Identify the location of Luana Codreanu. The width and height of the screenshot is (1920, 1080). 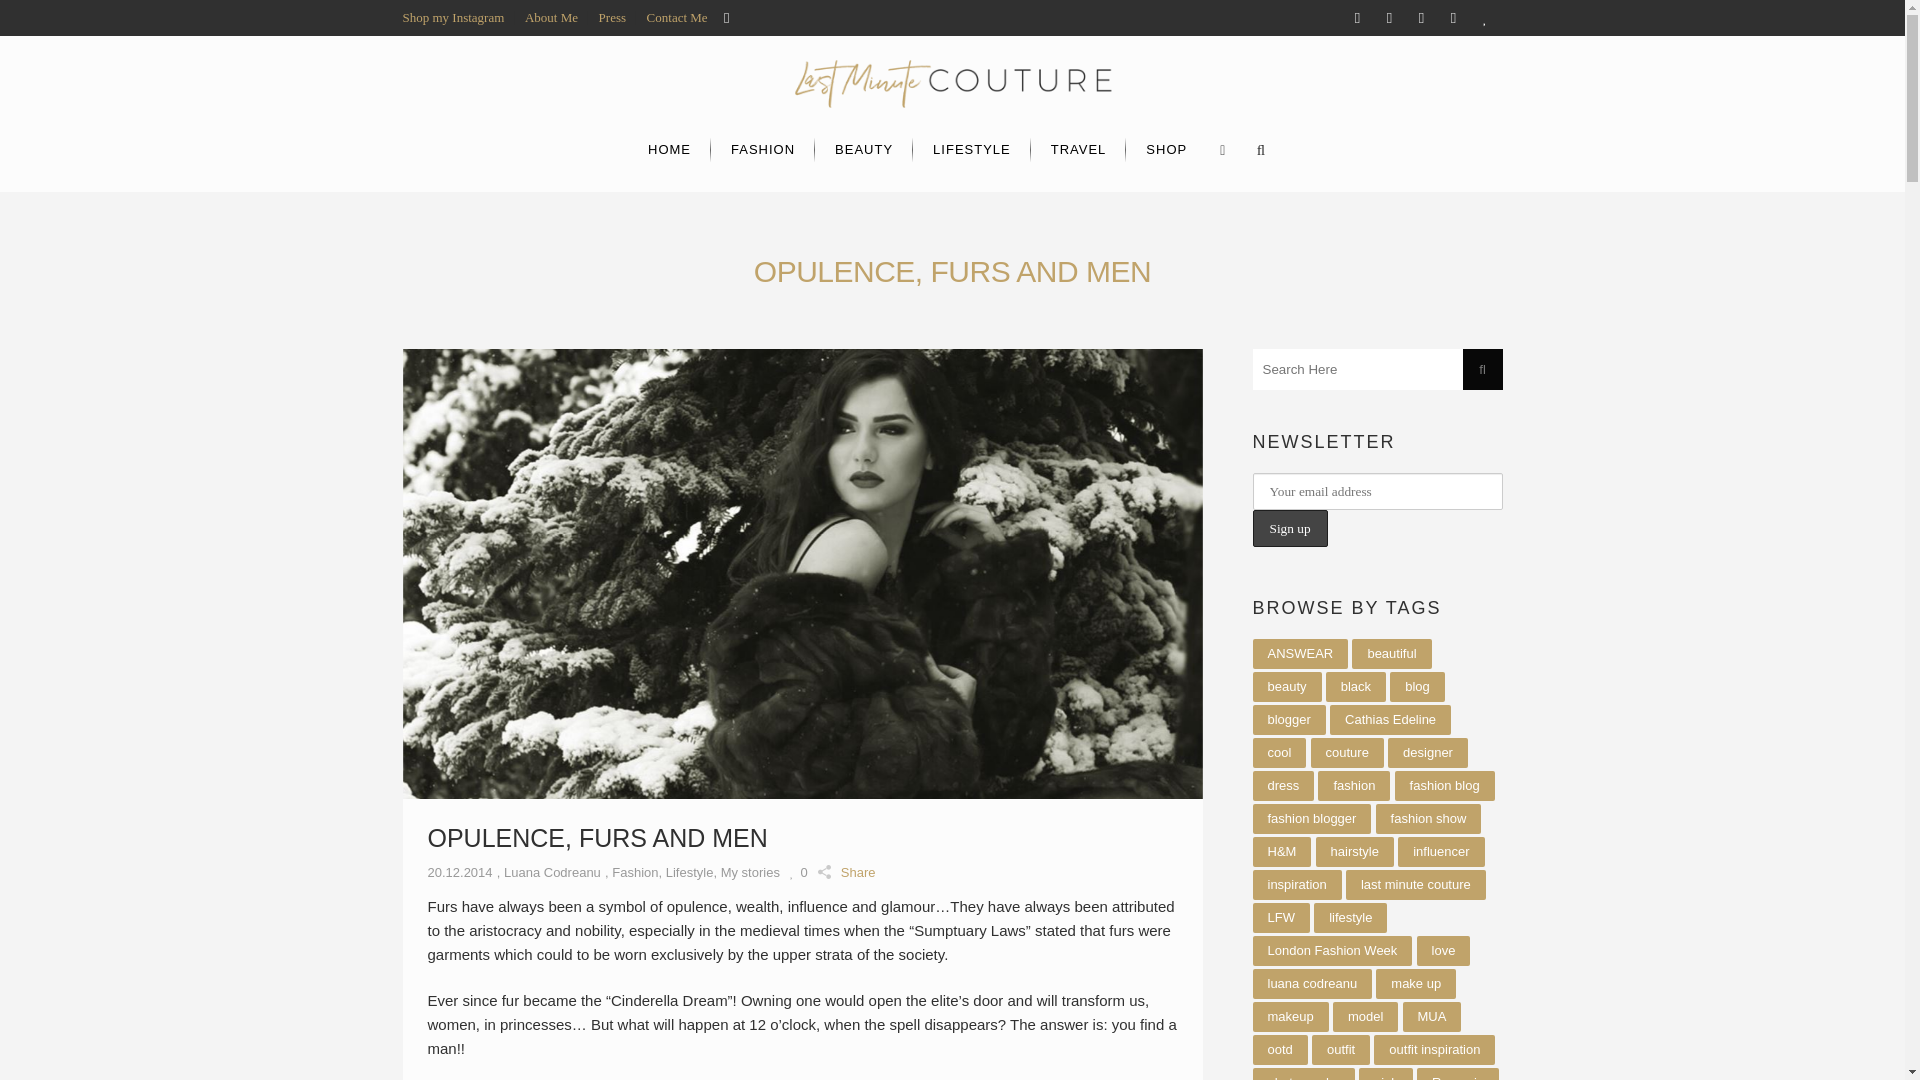
(552, 872).